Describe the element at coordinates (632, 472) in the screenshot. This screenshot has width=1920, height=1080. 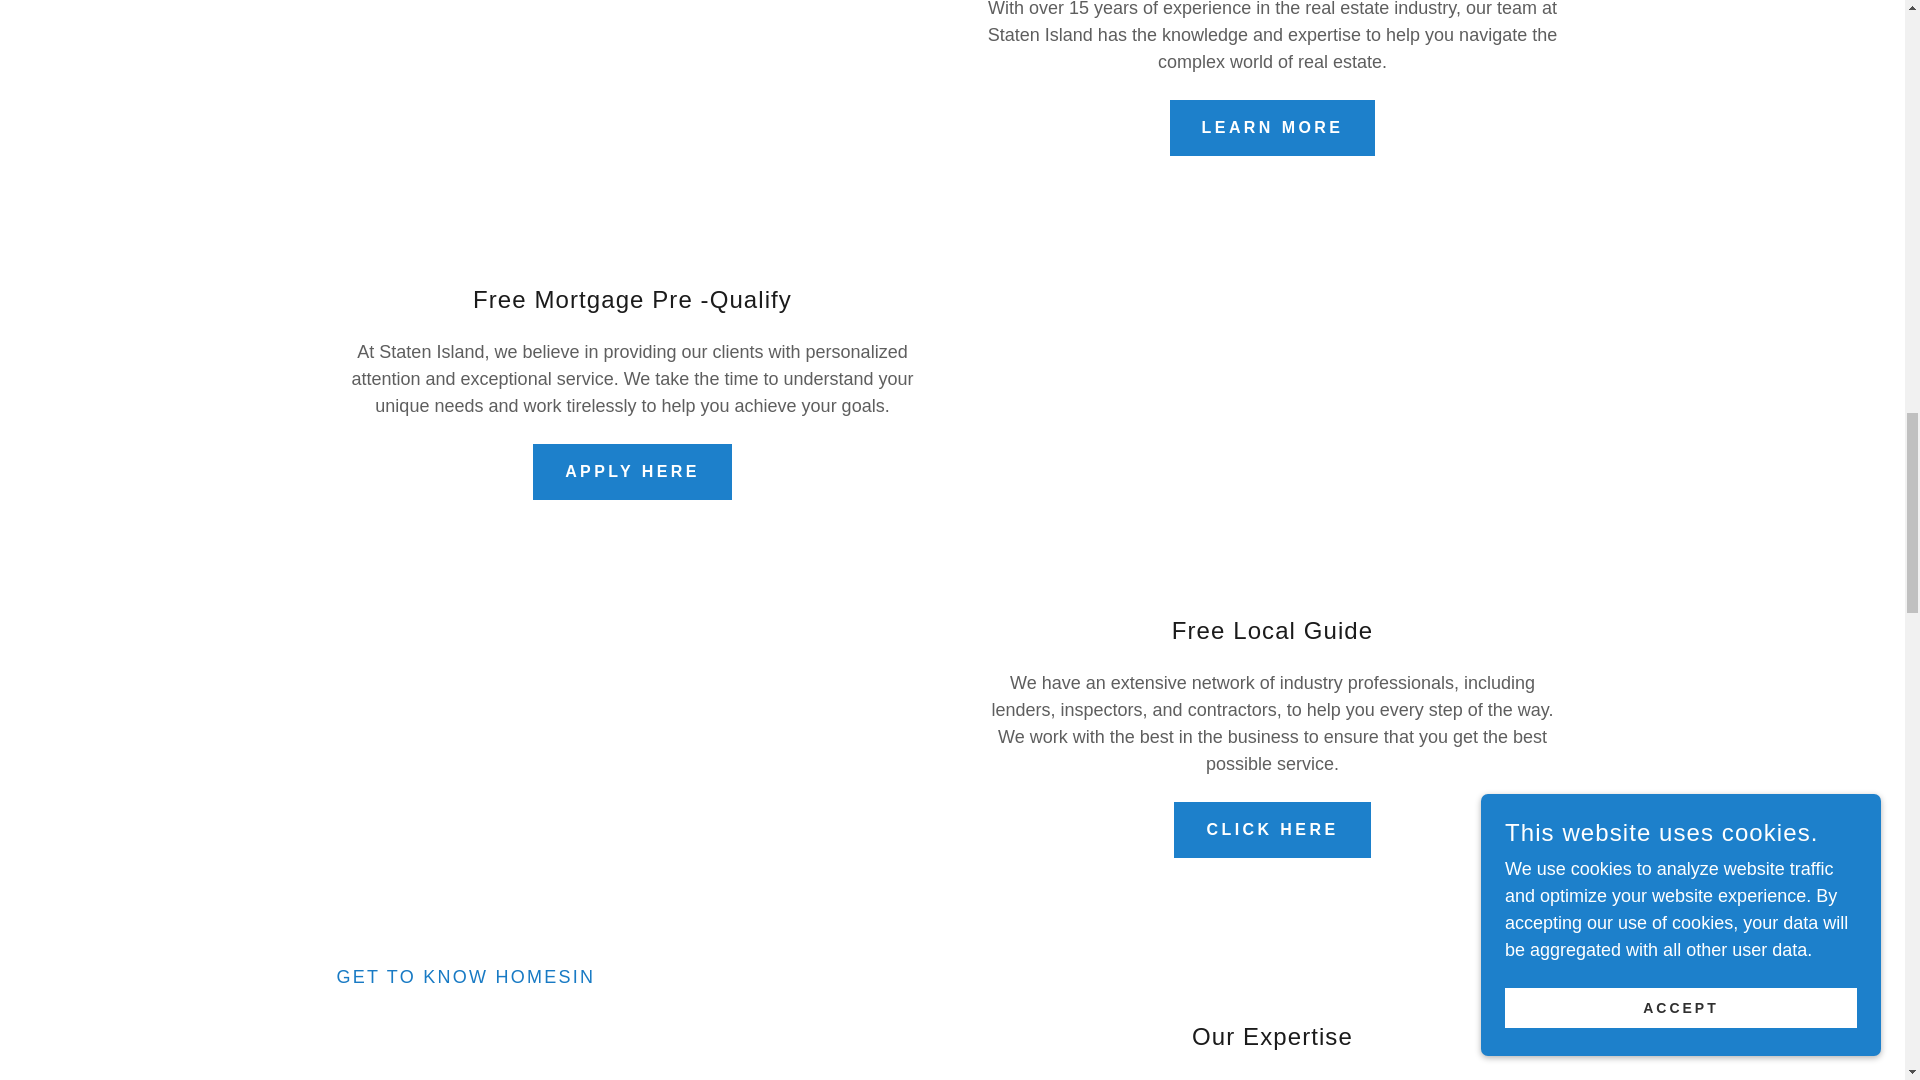
I see `APPLY HERE` at that location.